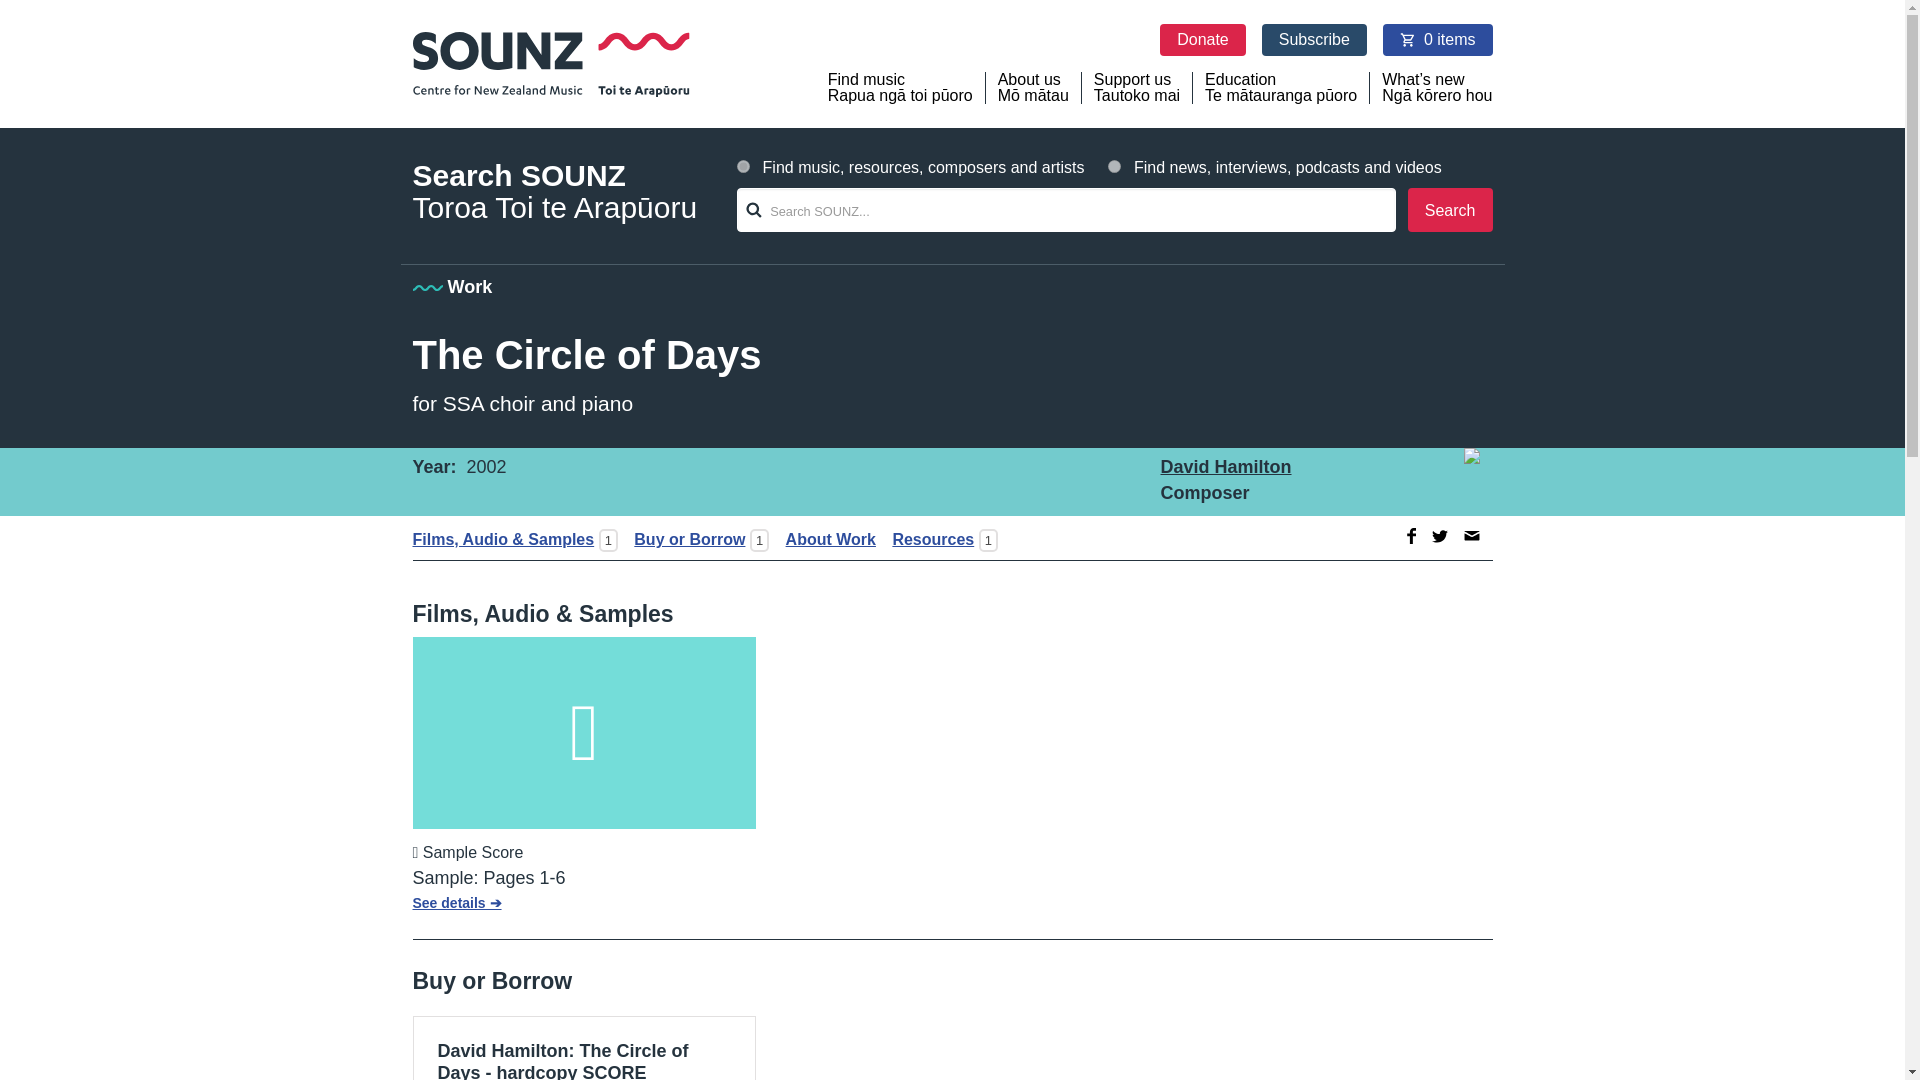 This screenshot has height=1080, width=1920. What do you see at coordinates (744, 166) in the screenshot?
I see `catalogue` at bounding box center [744, 166].